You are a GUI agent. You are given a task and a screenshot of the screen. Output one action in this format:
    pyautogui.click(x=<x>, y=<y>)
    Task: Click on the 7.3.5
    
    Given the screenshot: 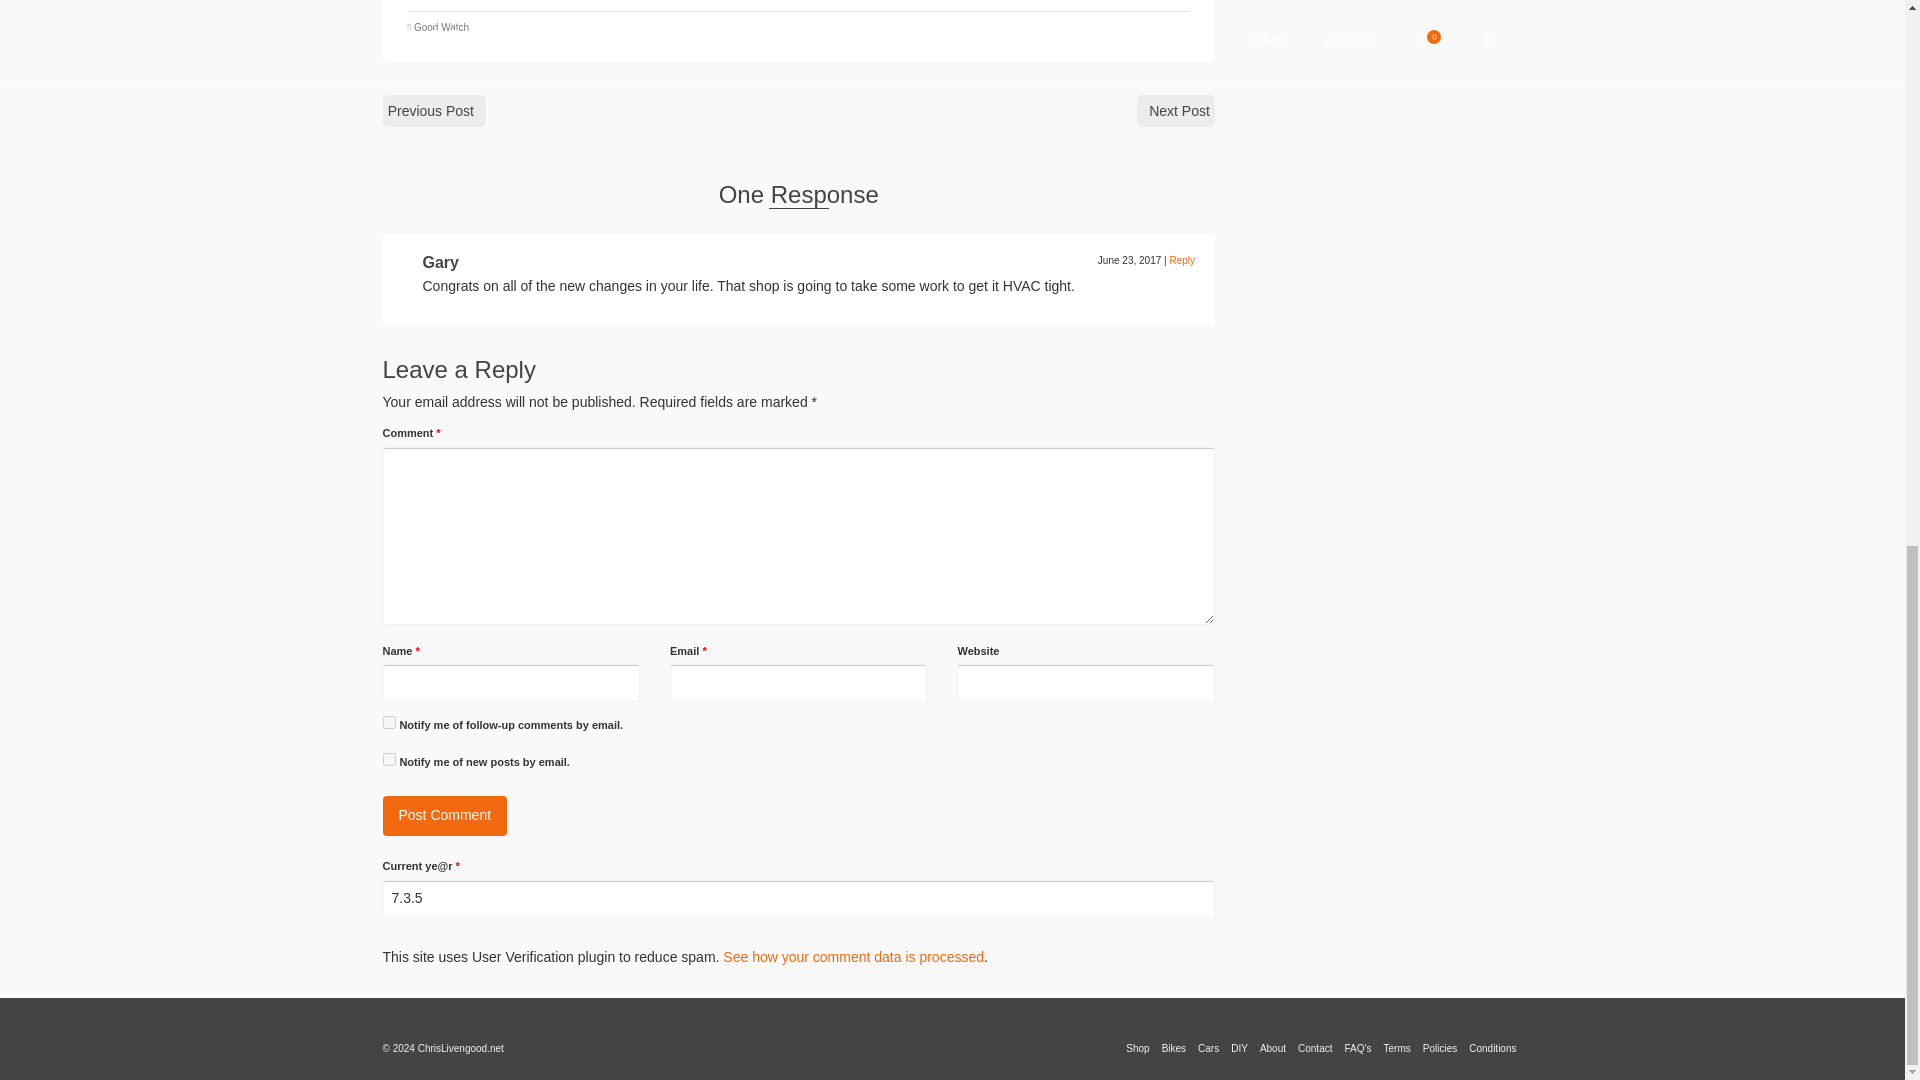 What is the action you would take?
    pyautogui.click(x=798, y=899)
    